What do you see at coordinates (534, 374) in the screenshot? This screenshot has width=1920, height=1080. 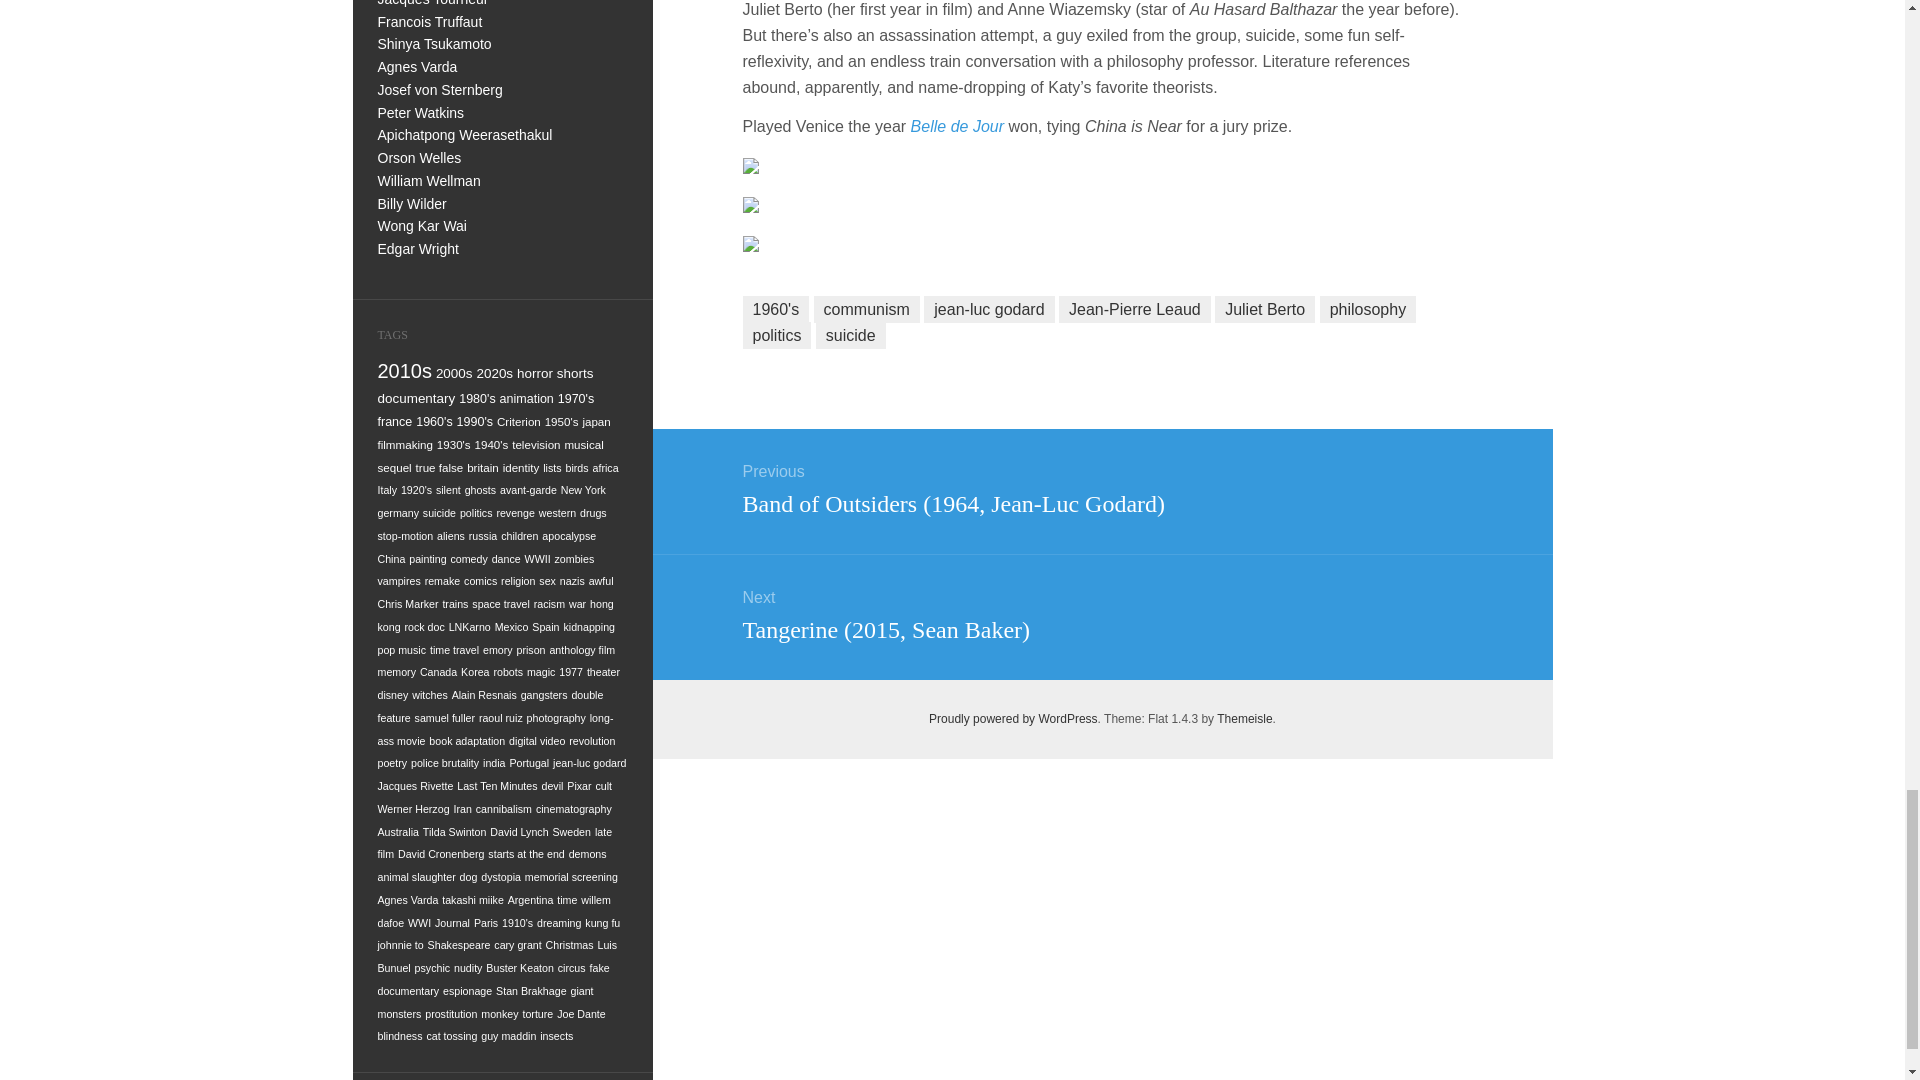 I see `338 topics` at bounding box center [534, 374].